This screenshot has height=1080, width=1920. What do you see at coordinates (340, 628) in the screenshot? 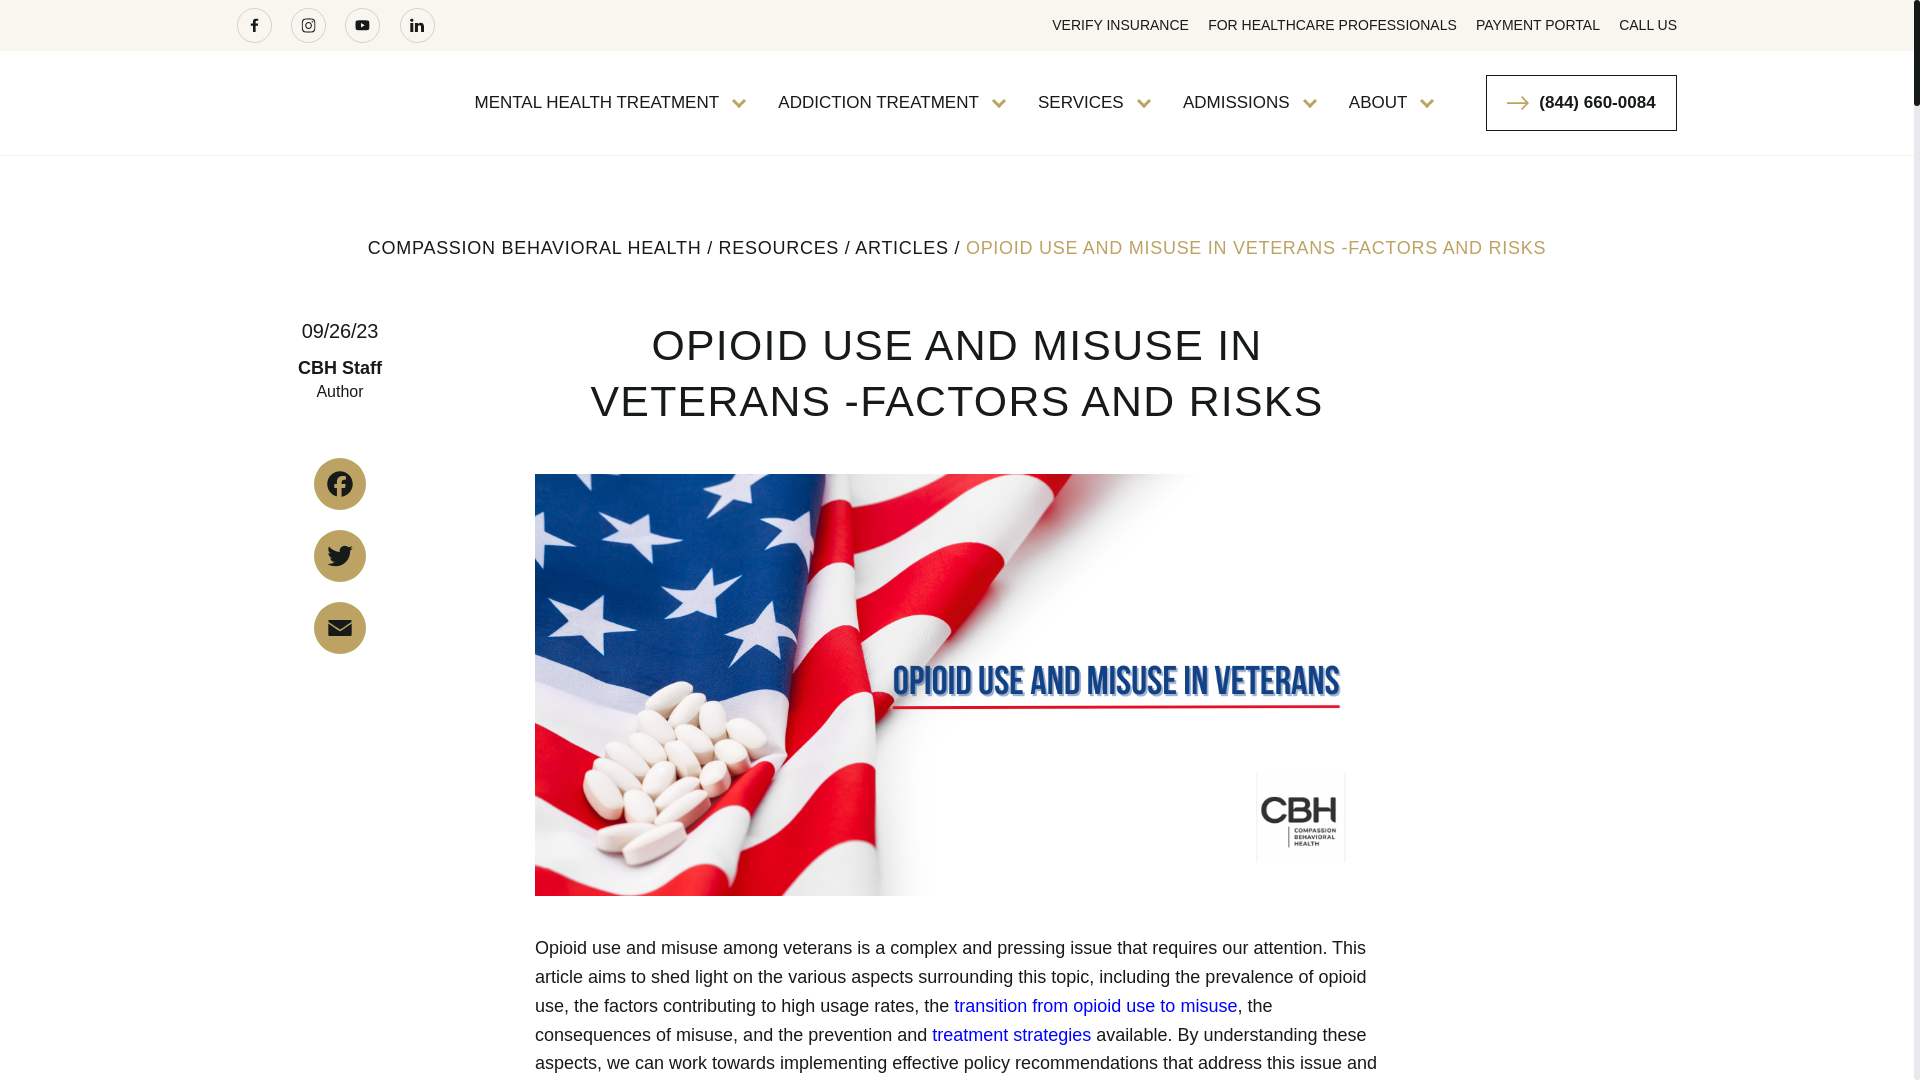
I see `Email` at bounding box center [340, 628].